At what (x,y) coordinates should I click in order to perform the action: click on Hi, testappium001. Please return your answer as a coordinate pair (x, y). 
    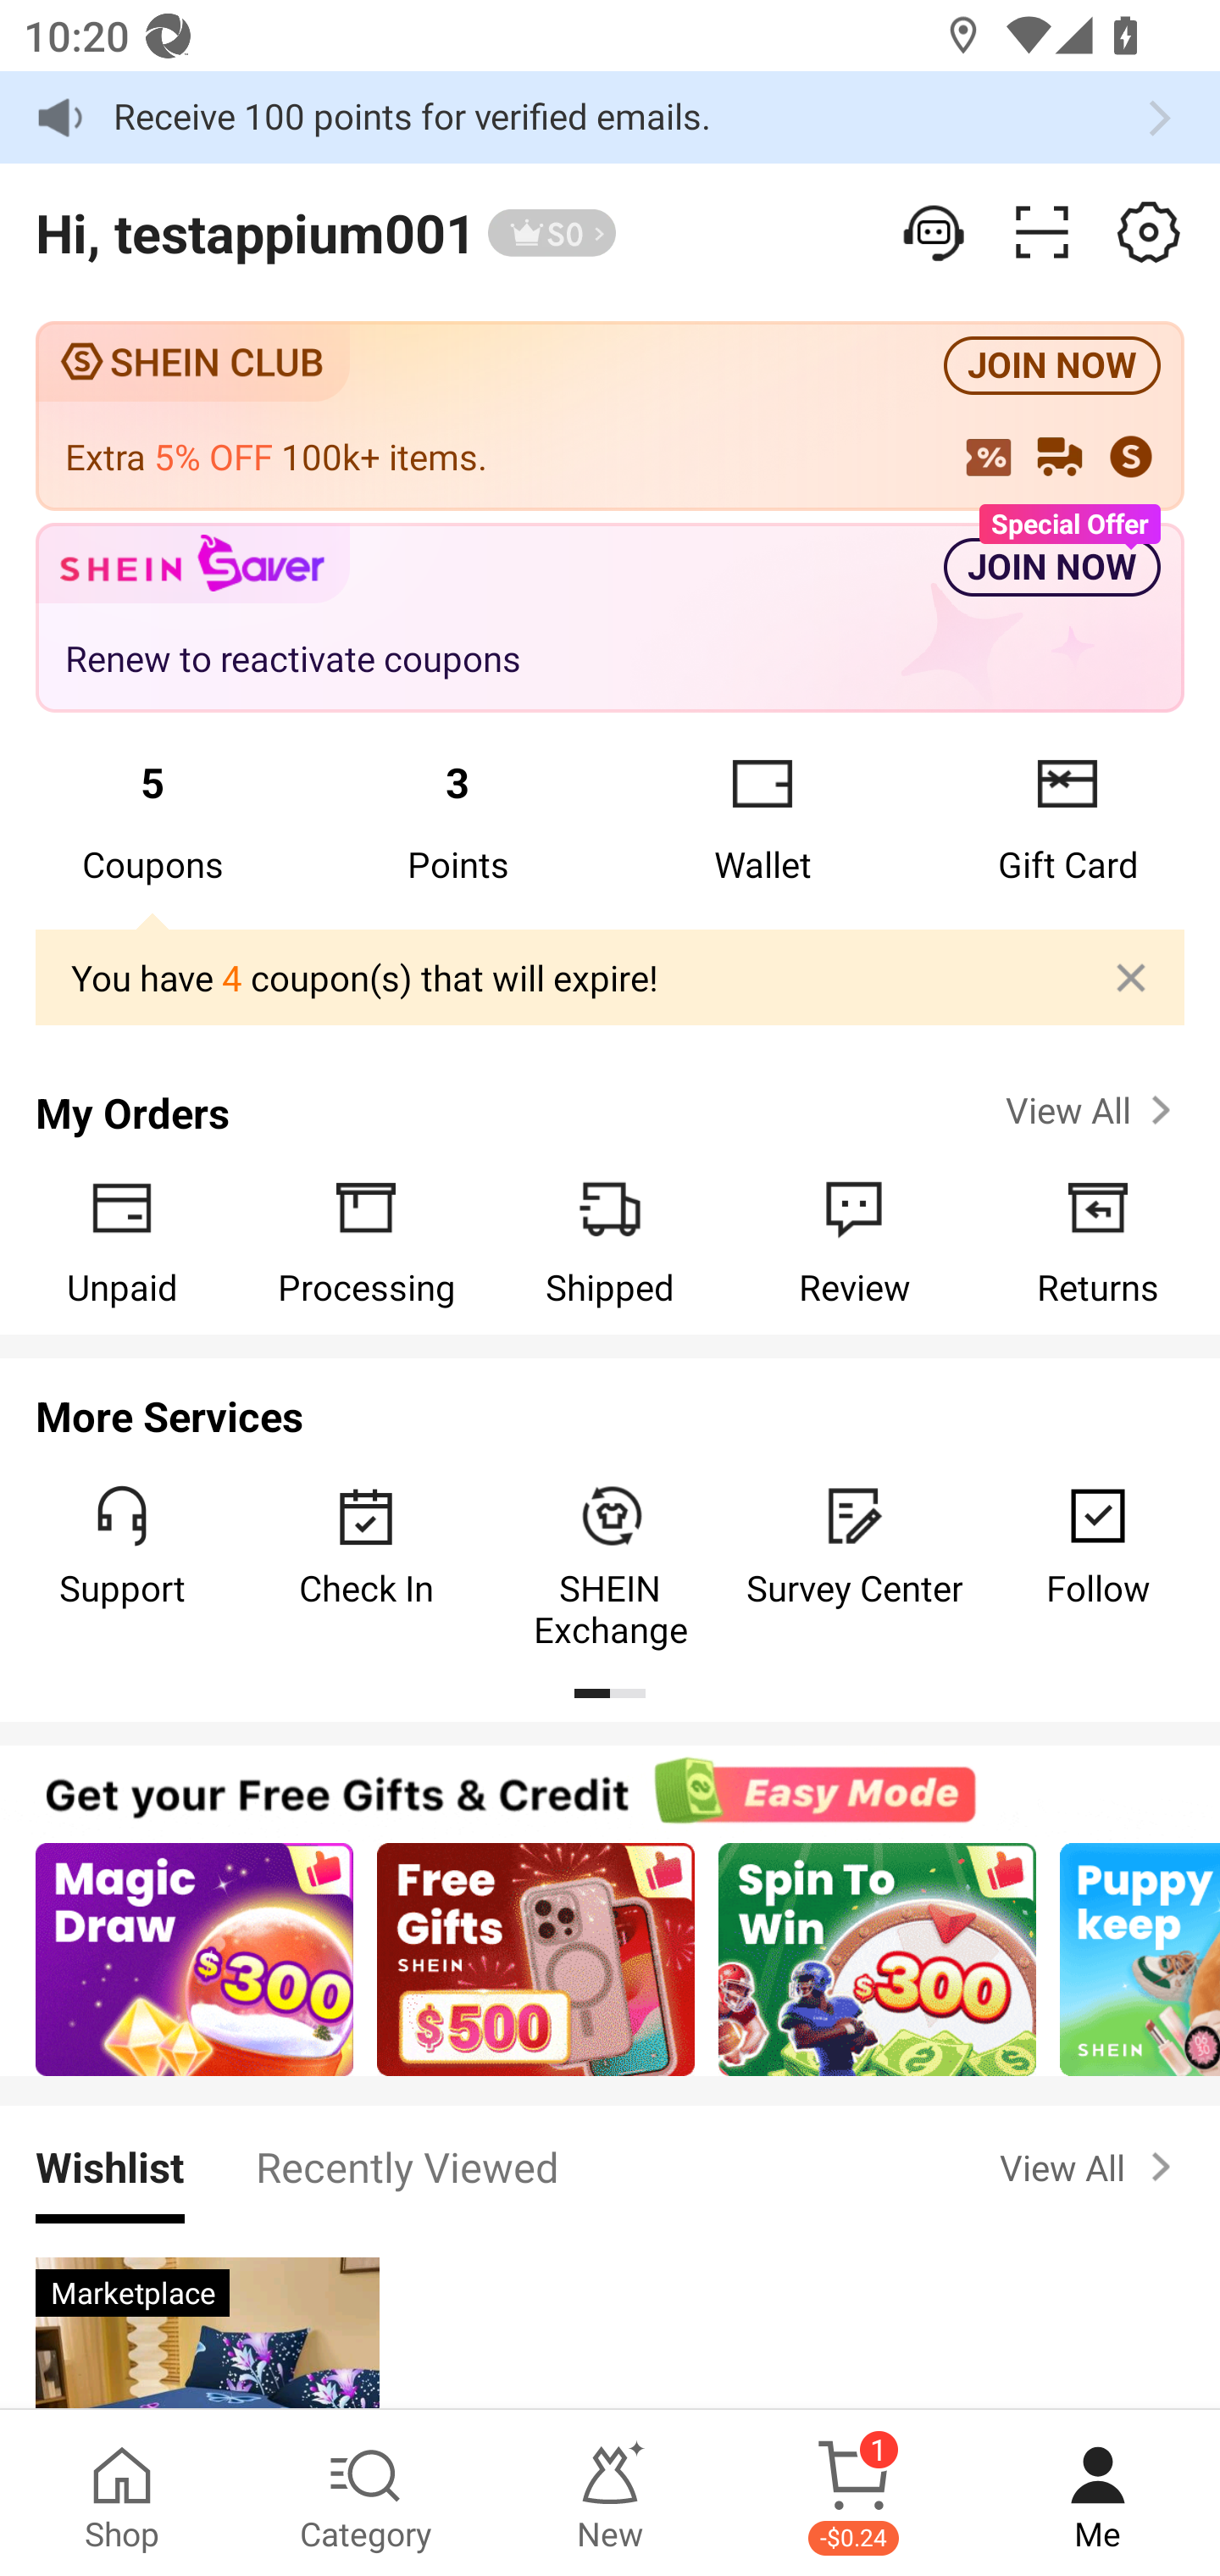
    Looking at the image, I should click on (255, 232).